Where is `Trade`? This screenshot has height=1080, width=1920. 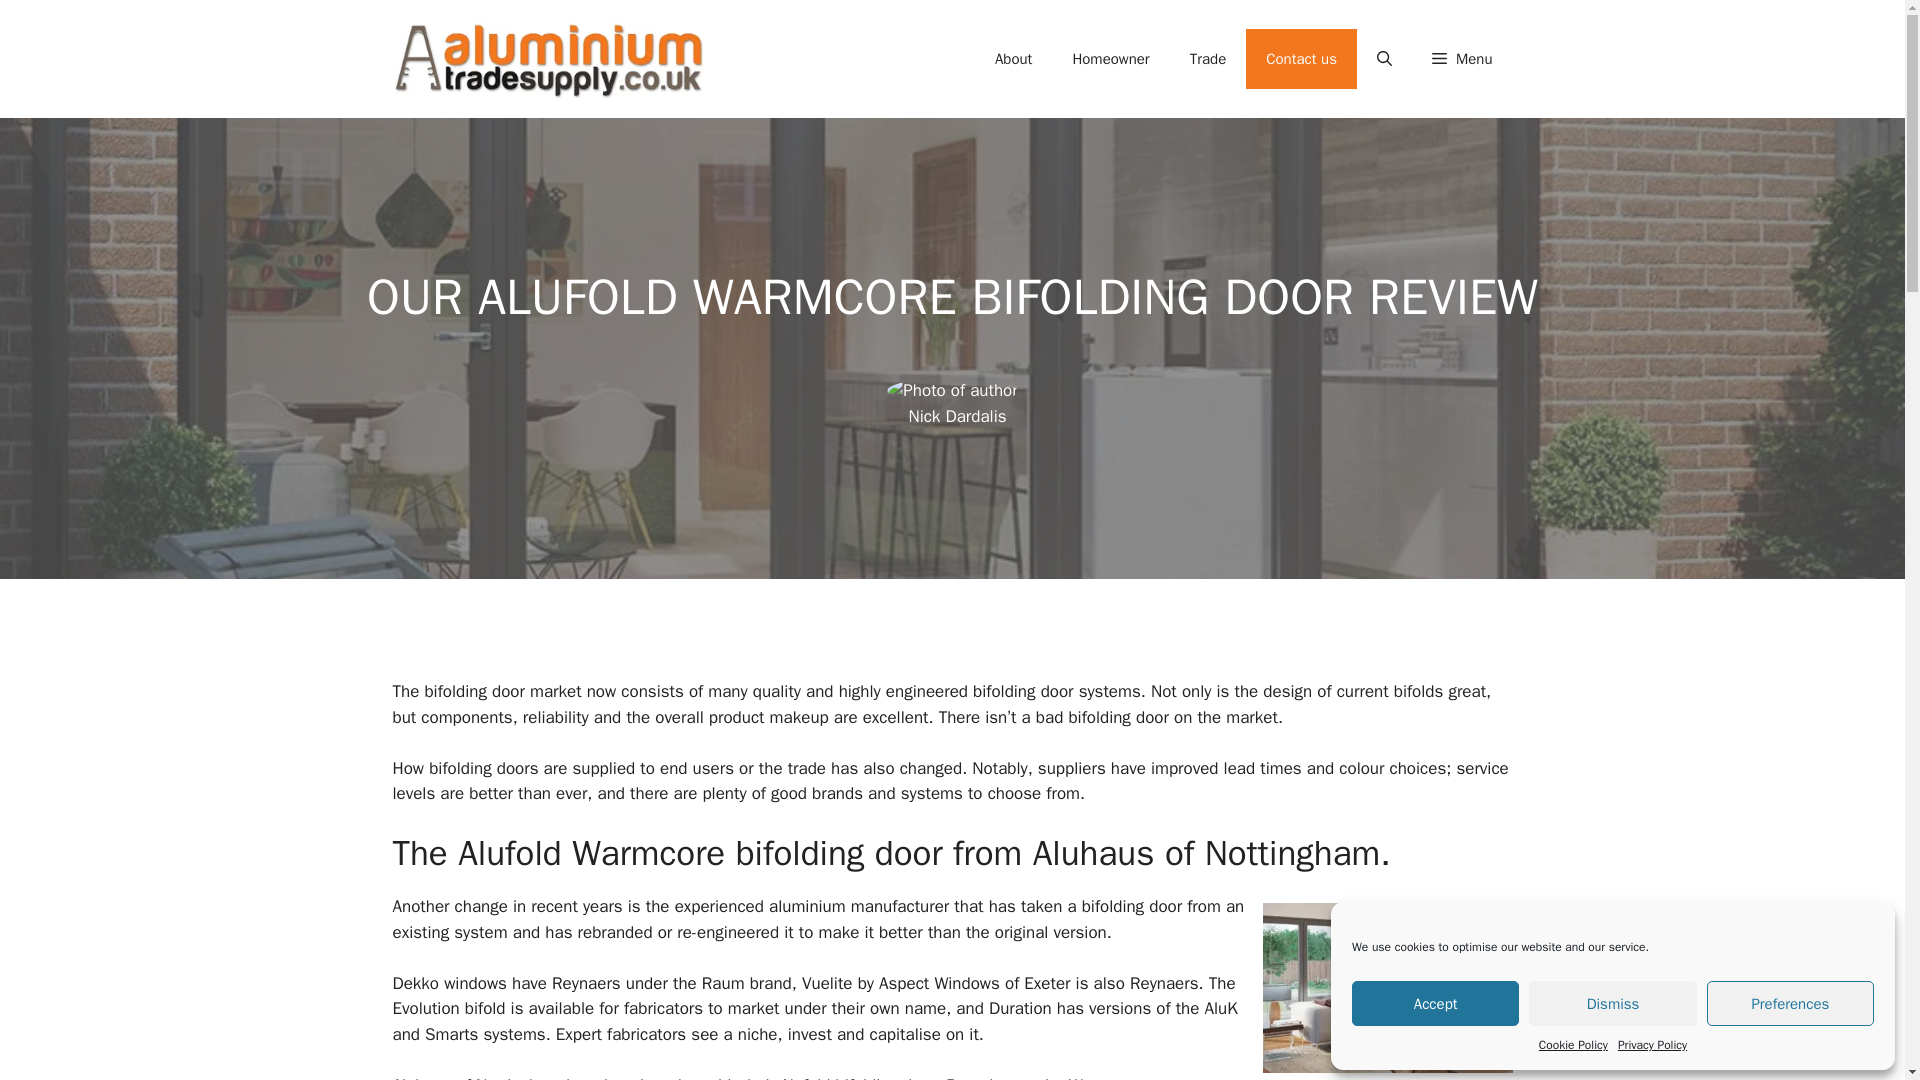 Trade is located at coordinates (1208, 58).